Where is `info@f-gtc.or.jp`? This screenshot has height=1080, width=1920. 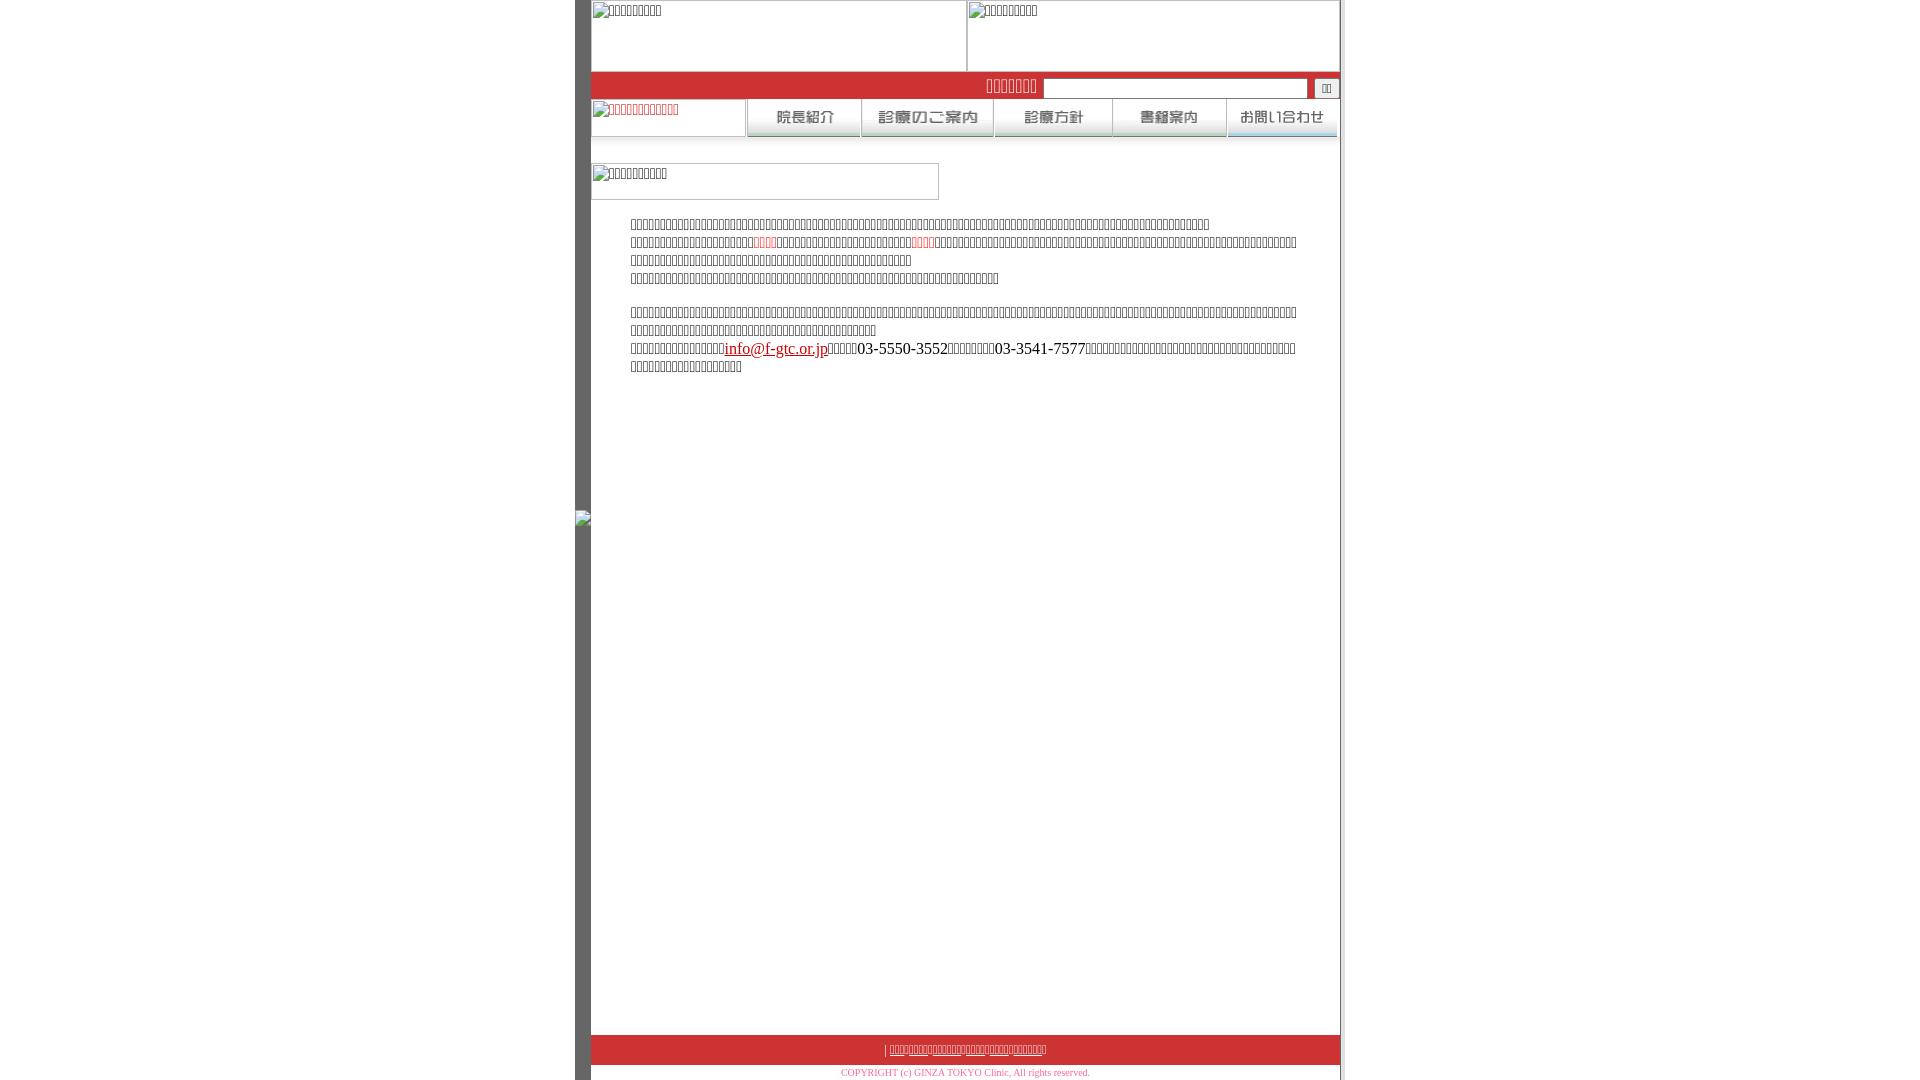 info@f-gtc.or.jp is located at coordinates (776, 348).